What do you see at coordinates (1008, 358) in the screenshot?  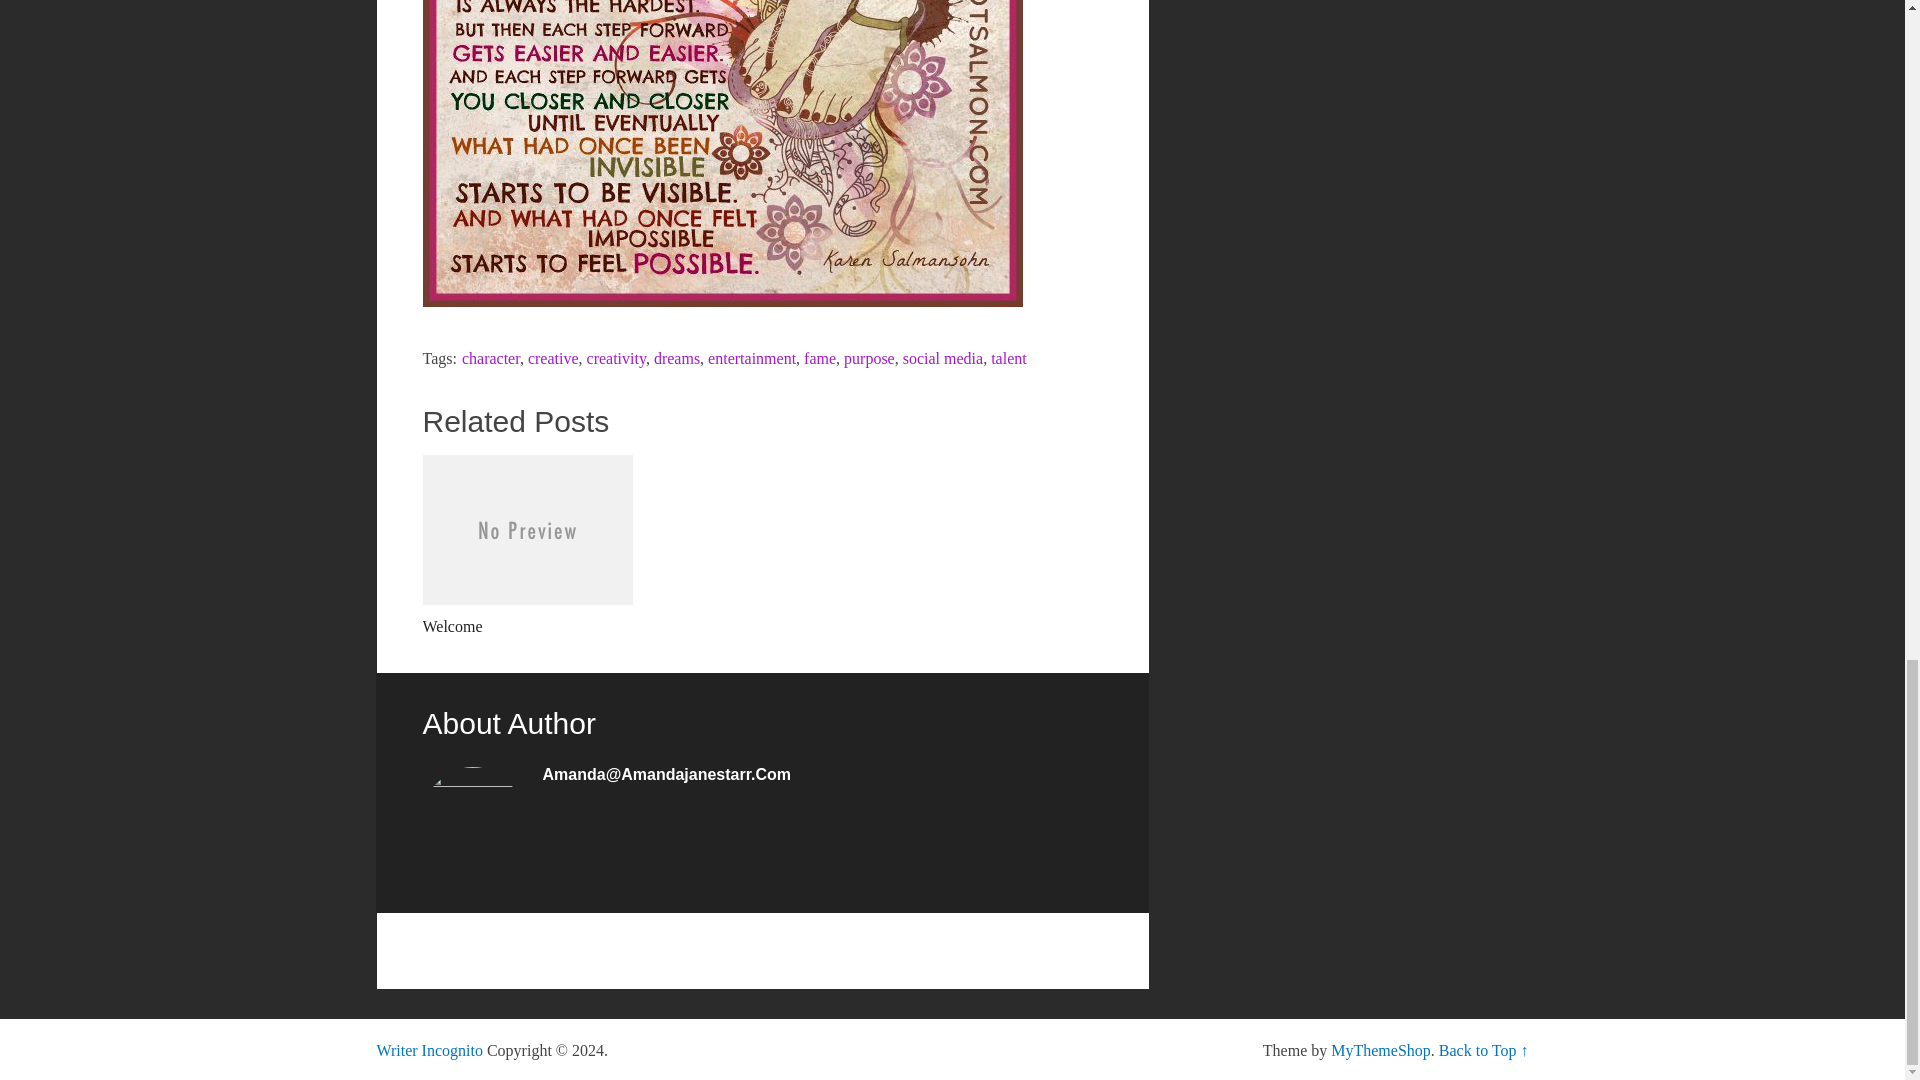 I see `talent` at bounding box center [1008, 358].